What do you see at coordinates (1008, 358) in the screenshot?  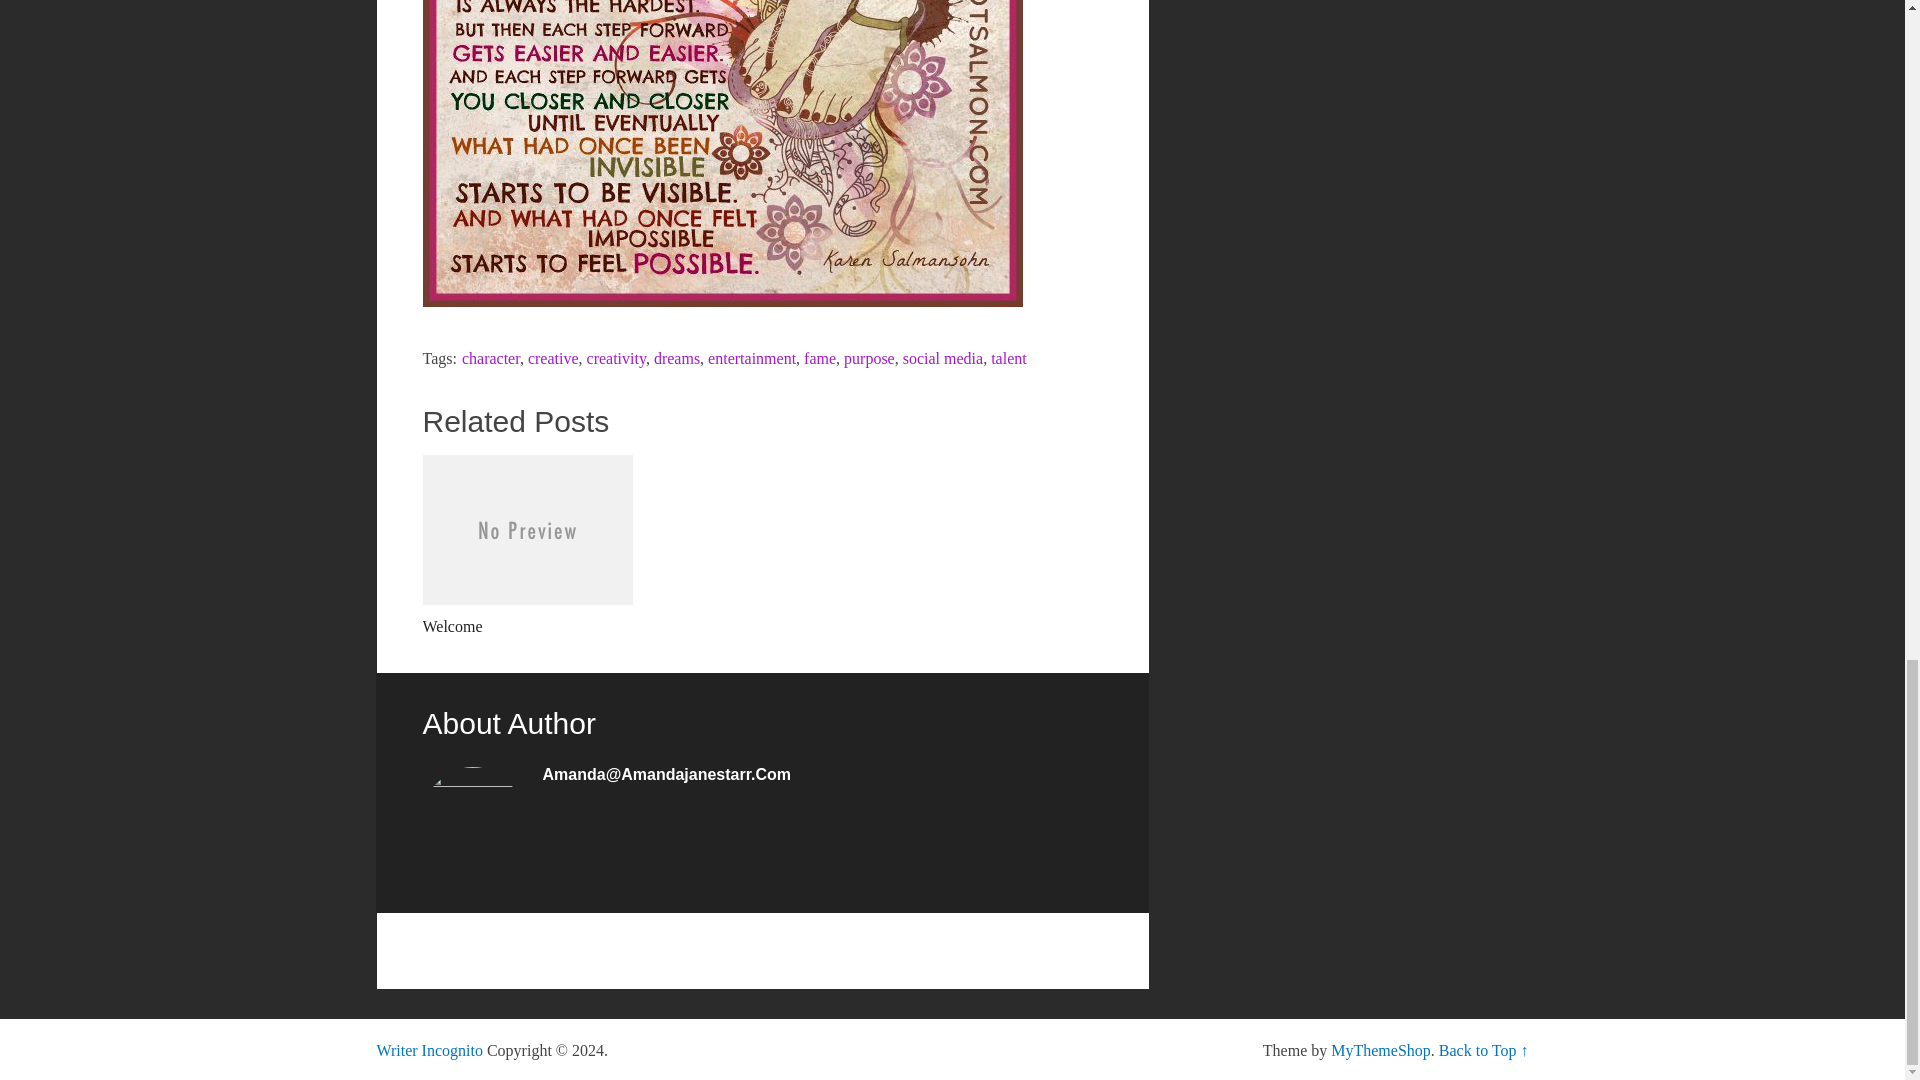 I see `talent` at bounding box center [1008, 358].